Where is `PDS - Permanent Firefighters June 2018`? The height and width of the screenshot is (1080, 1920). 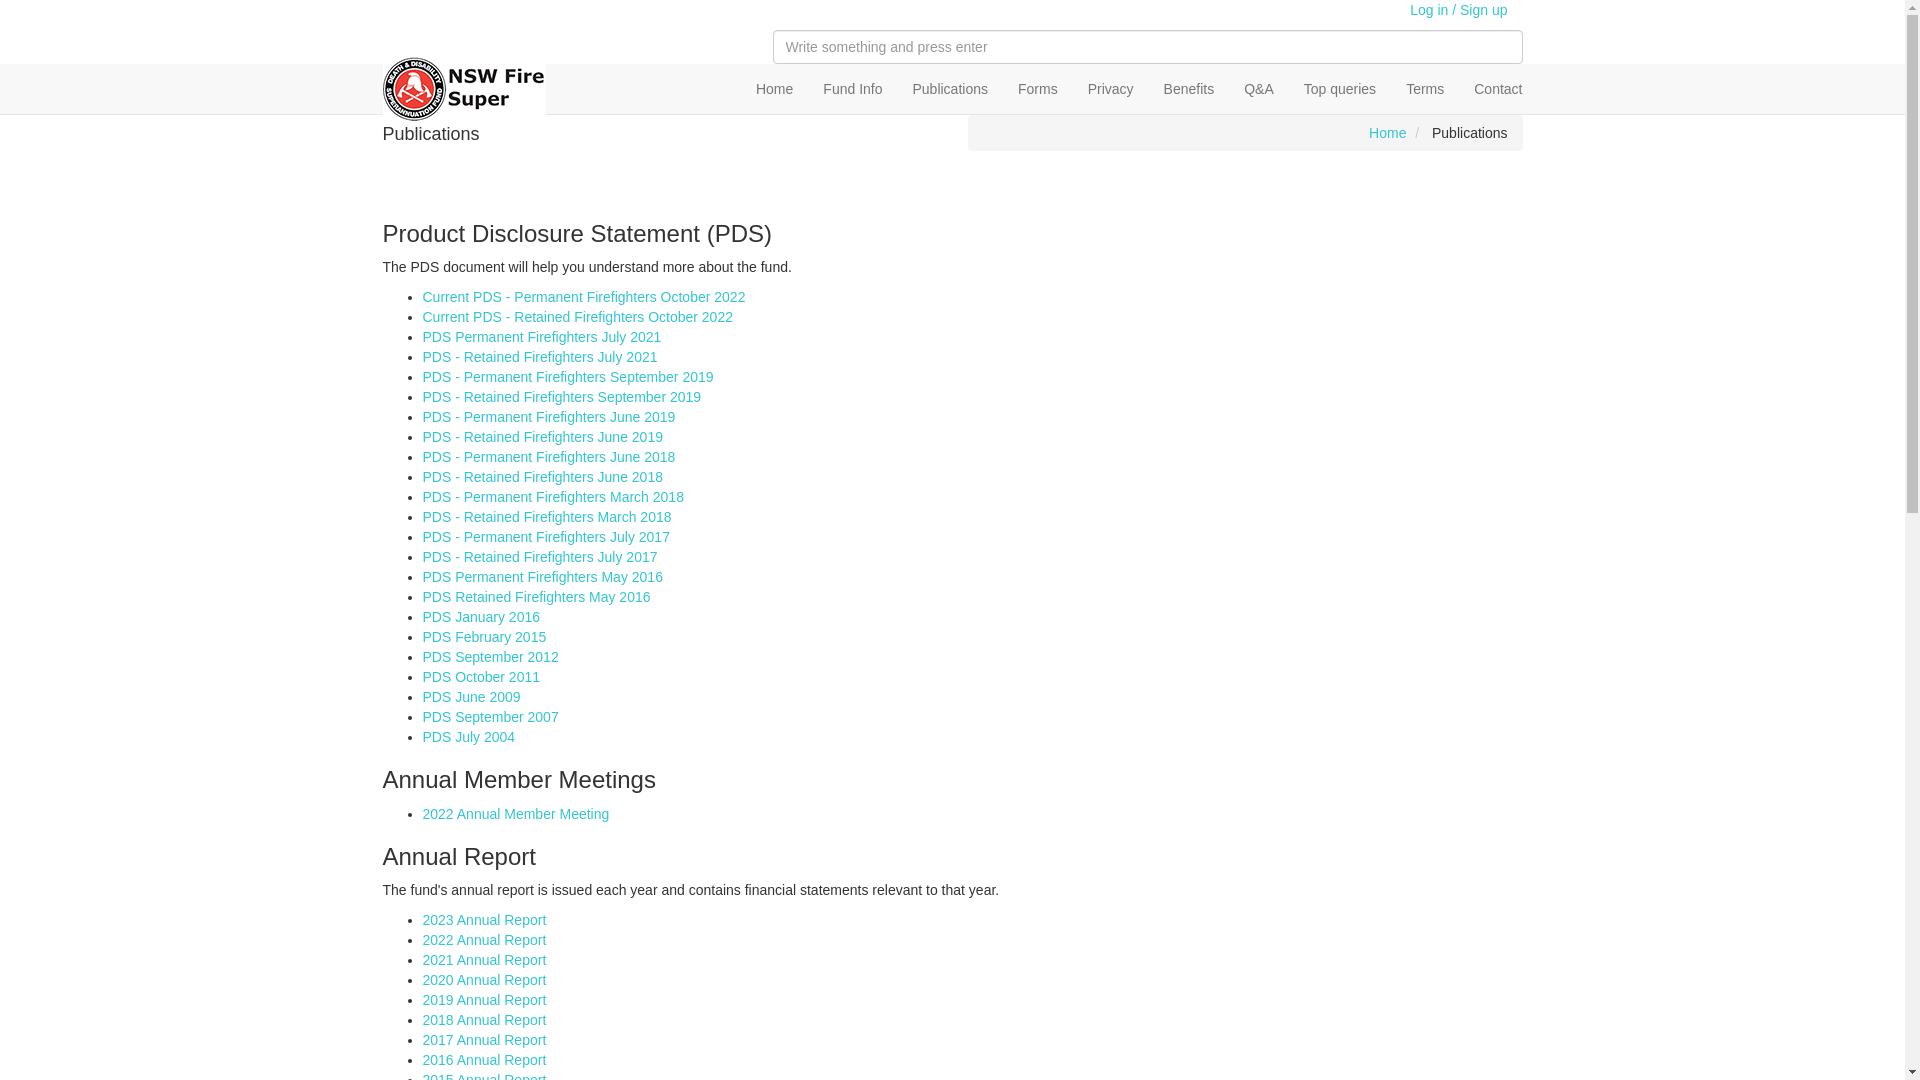
PDS - Permanent Firefighters June 2018 is located at coordinates (548, 457).